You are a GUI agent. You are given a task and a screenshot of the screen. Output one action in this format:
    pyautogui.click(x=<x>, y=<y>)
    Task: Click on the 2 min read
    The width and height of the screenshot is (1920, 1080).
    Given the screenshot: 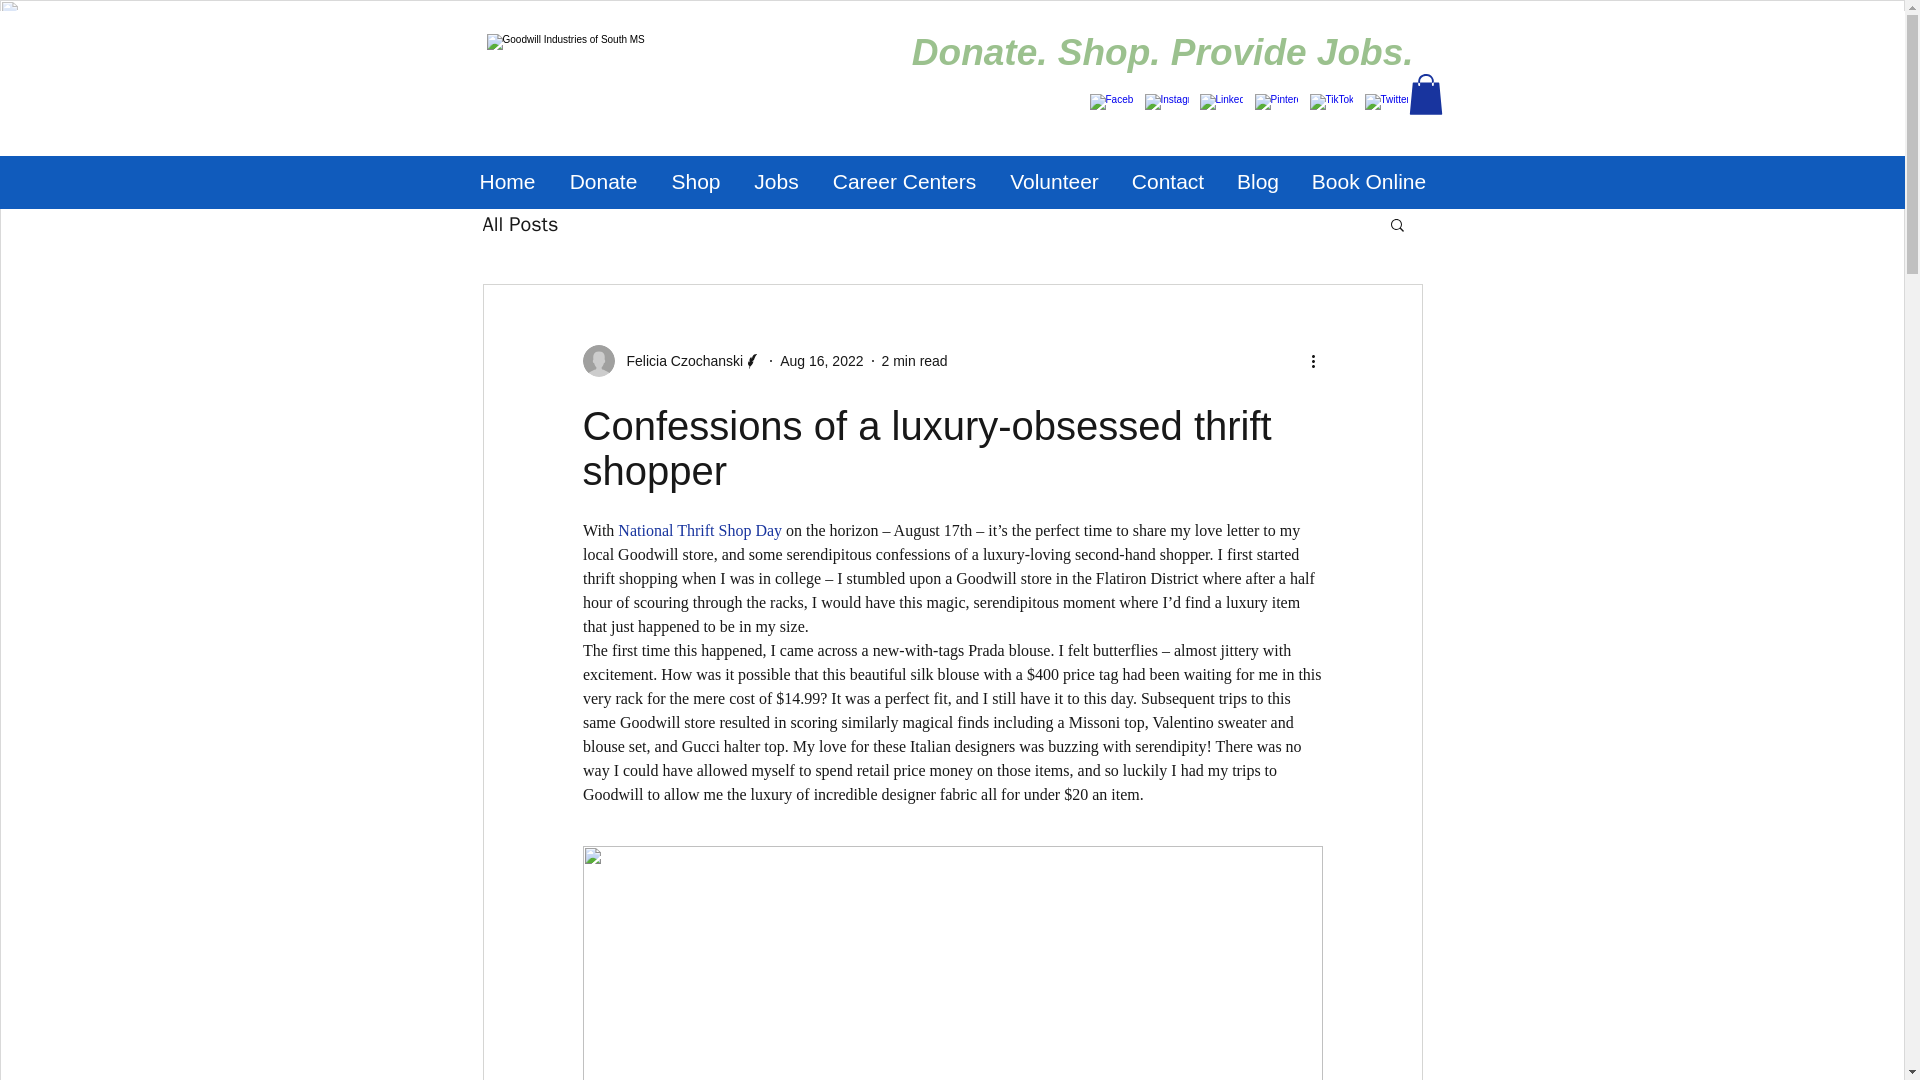 What is the action you would take?
    pyautogui.click(x=914, y=360)
    